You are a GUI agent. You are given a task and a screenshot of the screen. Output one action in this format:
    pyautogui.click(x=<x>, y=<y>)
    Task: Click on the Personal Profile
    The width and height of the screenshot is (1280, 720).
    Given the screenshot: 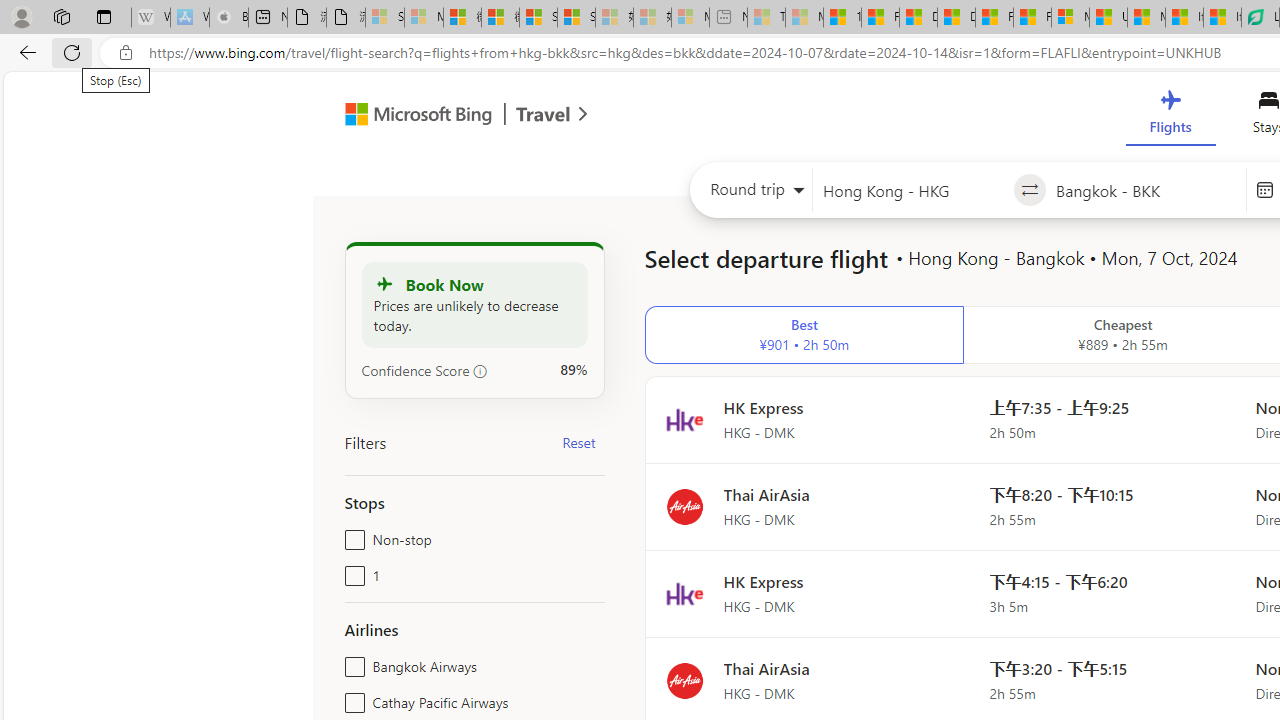 What is the action you would take?
    pyautogui.click(x=21, y=16)
    